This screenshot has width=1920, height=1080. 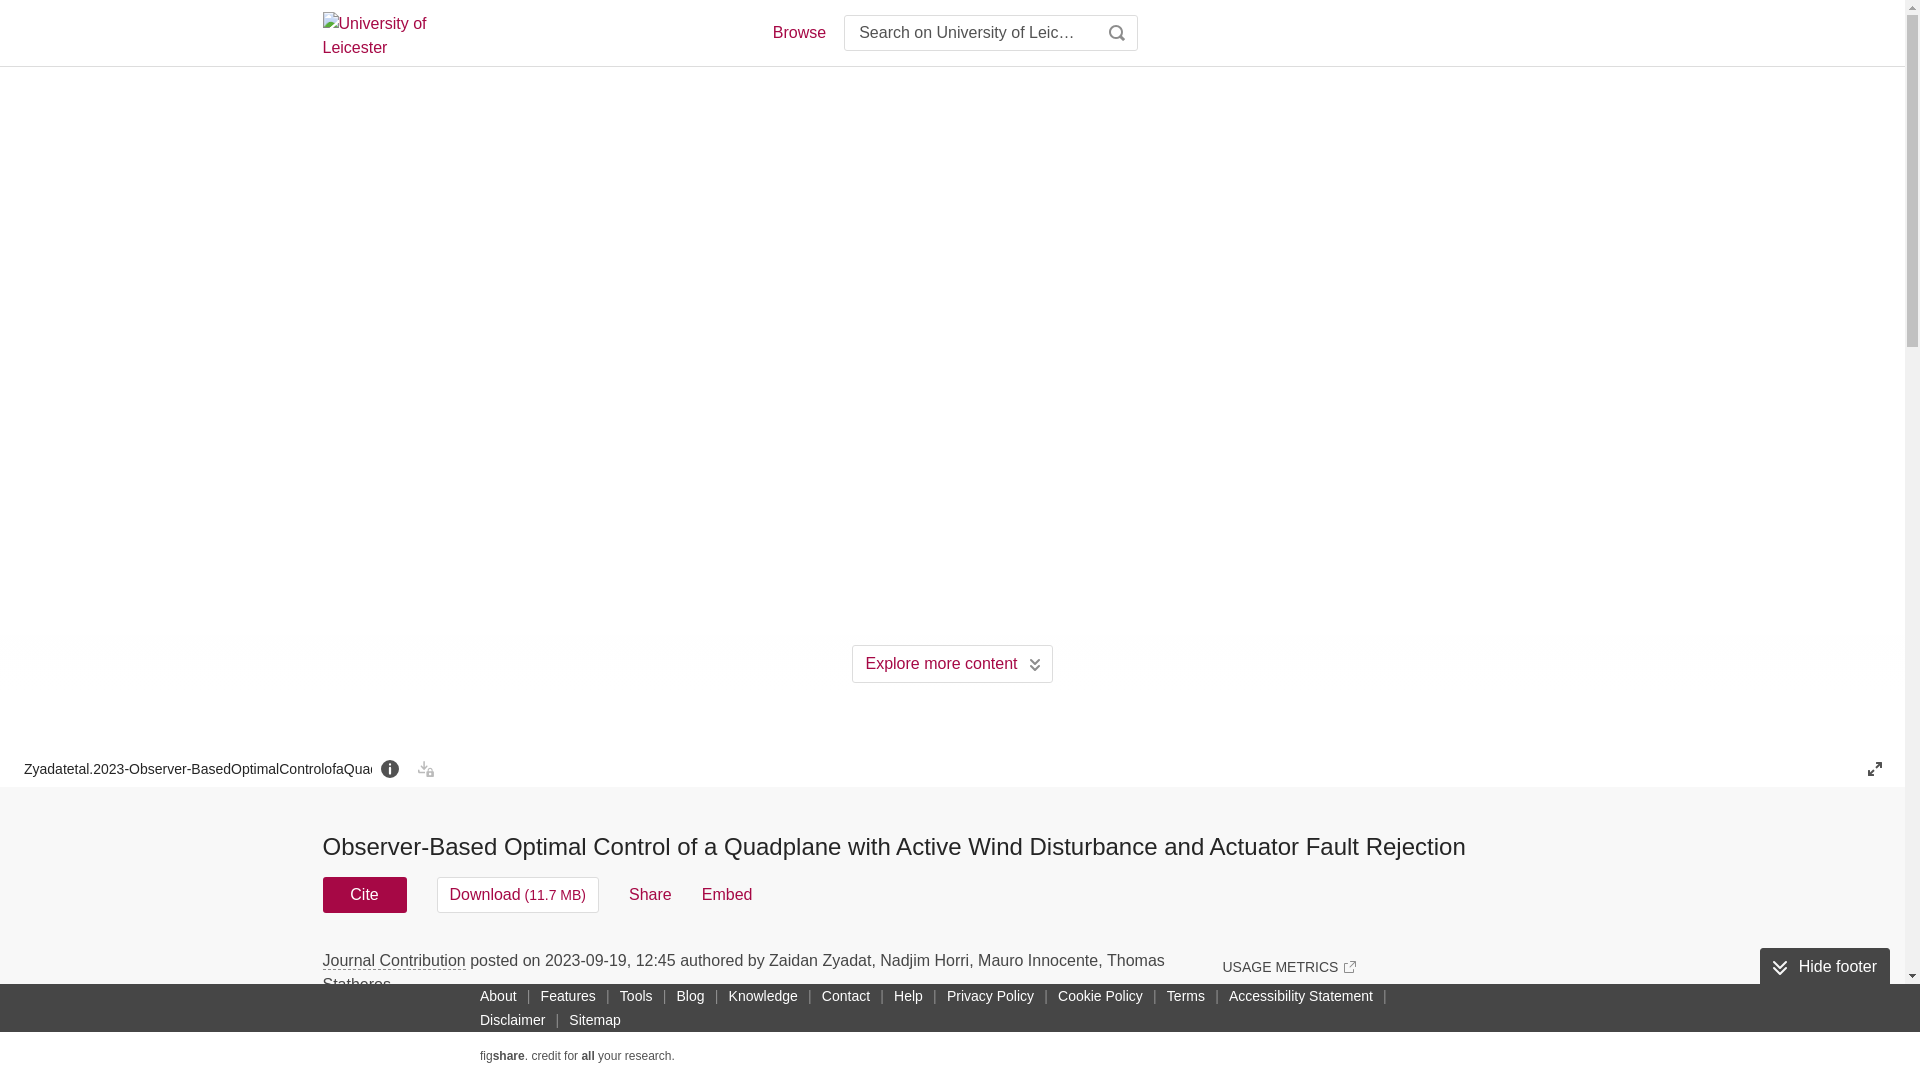 What do you see at coordinates (498, 995) in the screenshot?
I see `About` at bounding box center [498, 995].